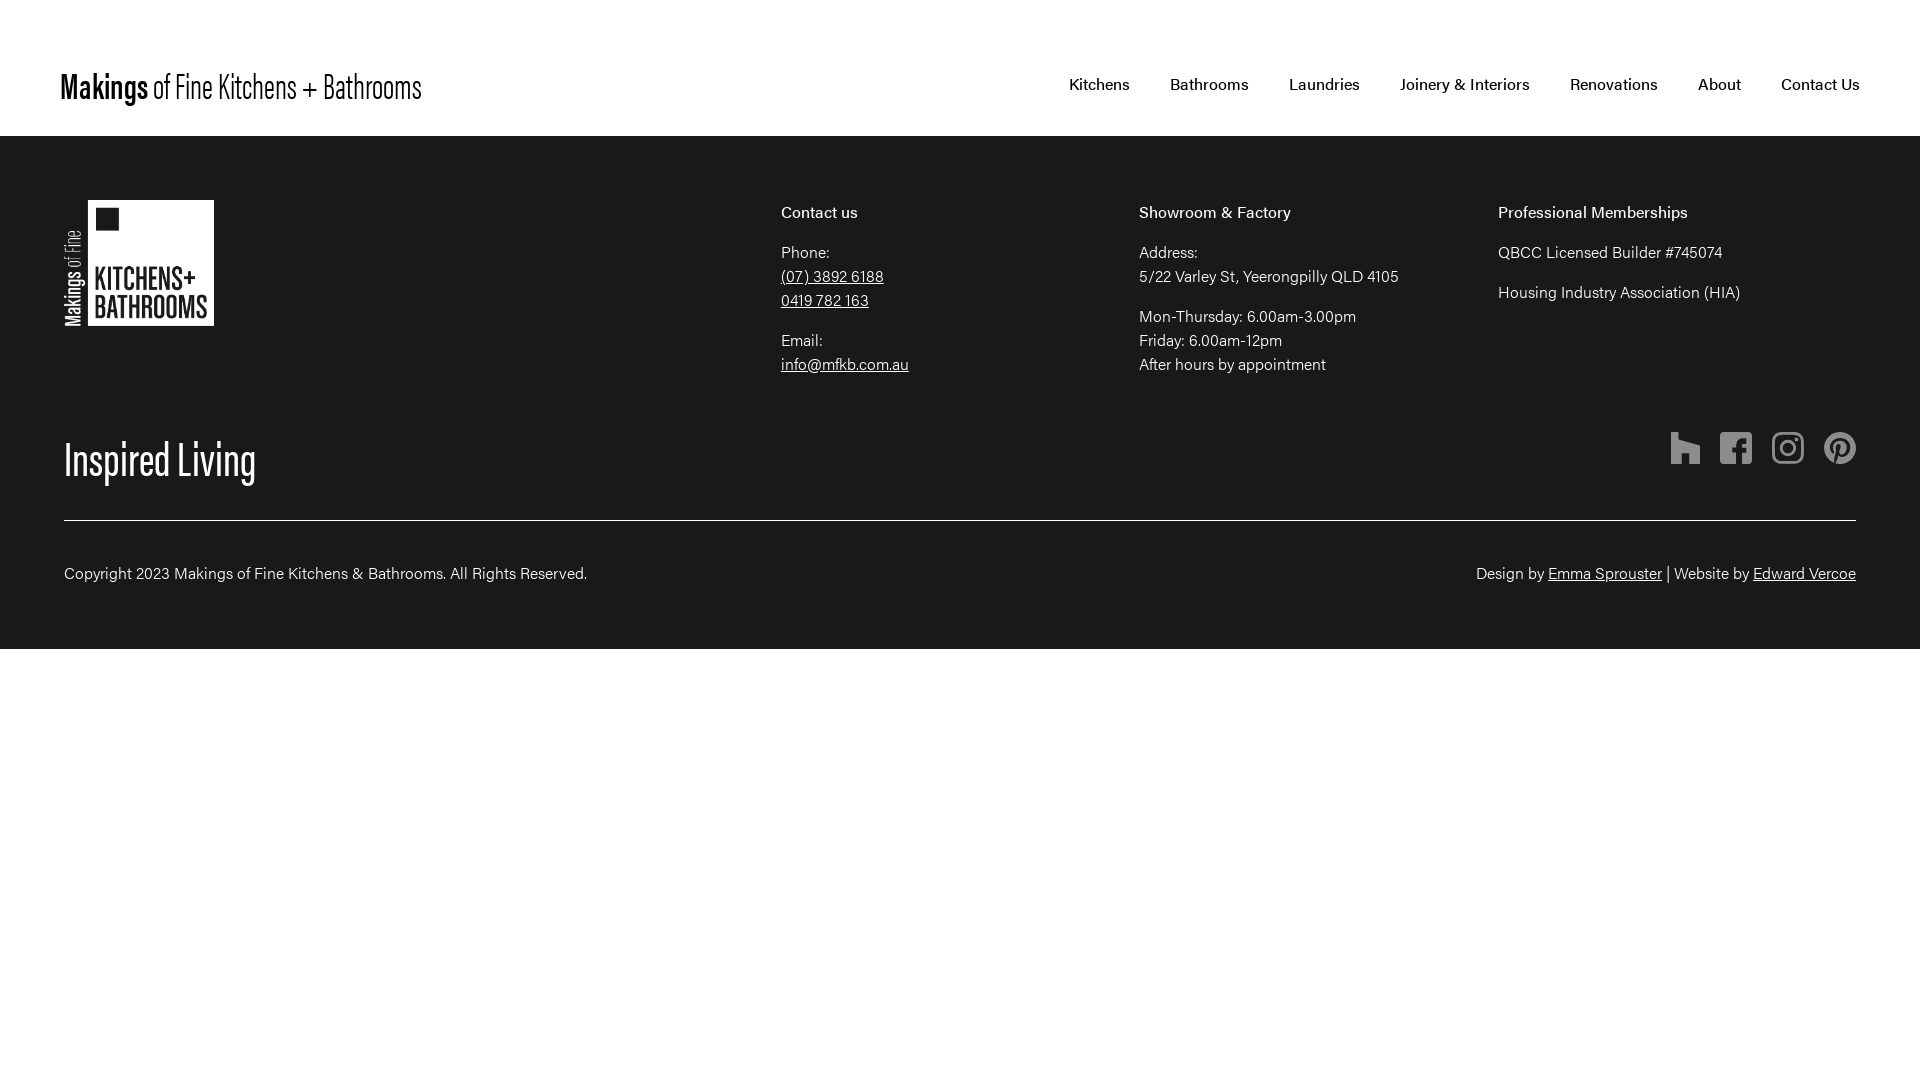 This screenshot has height=1080, width=1920. What do you see at coordinates (845, 364) in the screenshot?
I see `info@mfkb.com.au` at bounding box center [845, 364].